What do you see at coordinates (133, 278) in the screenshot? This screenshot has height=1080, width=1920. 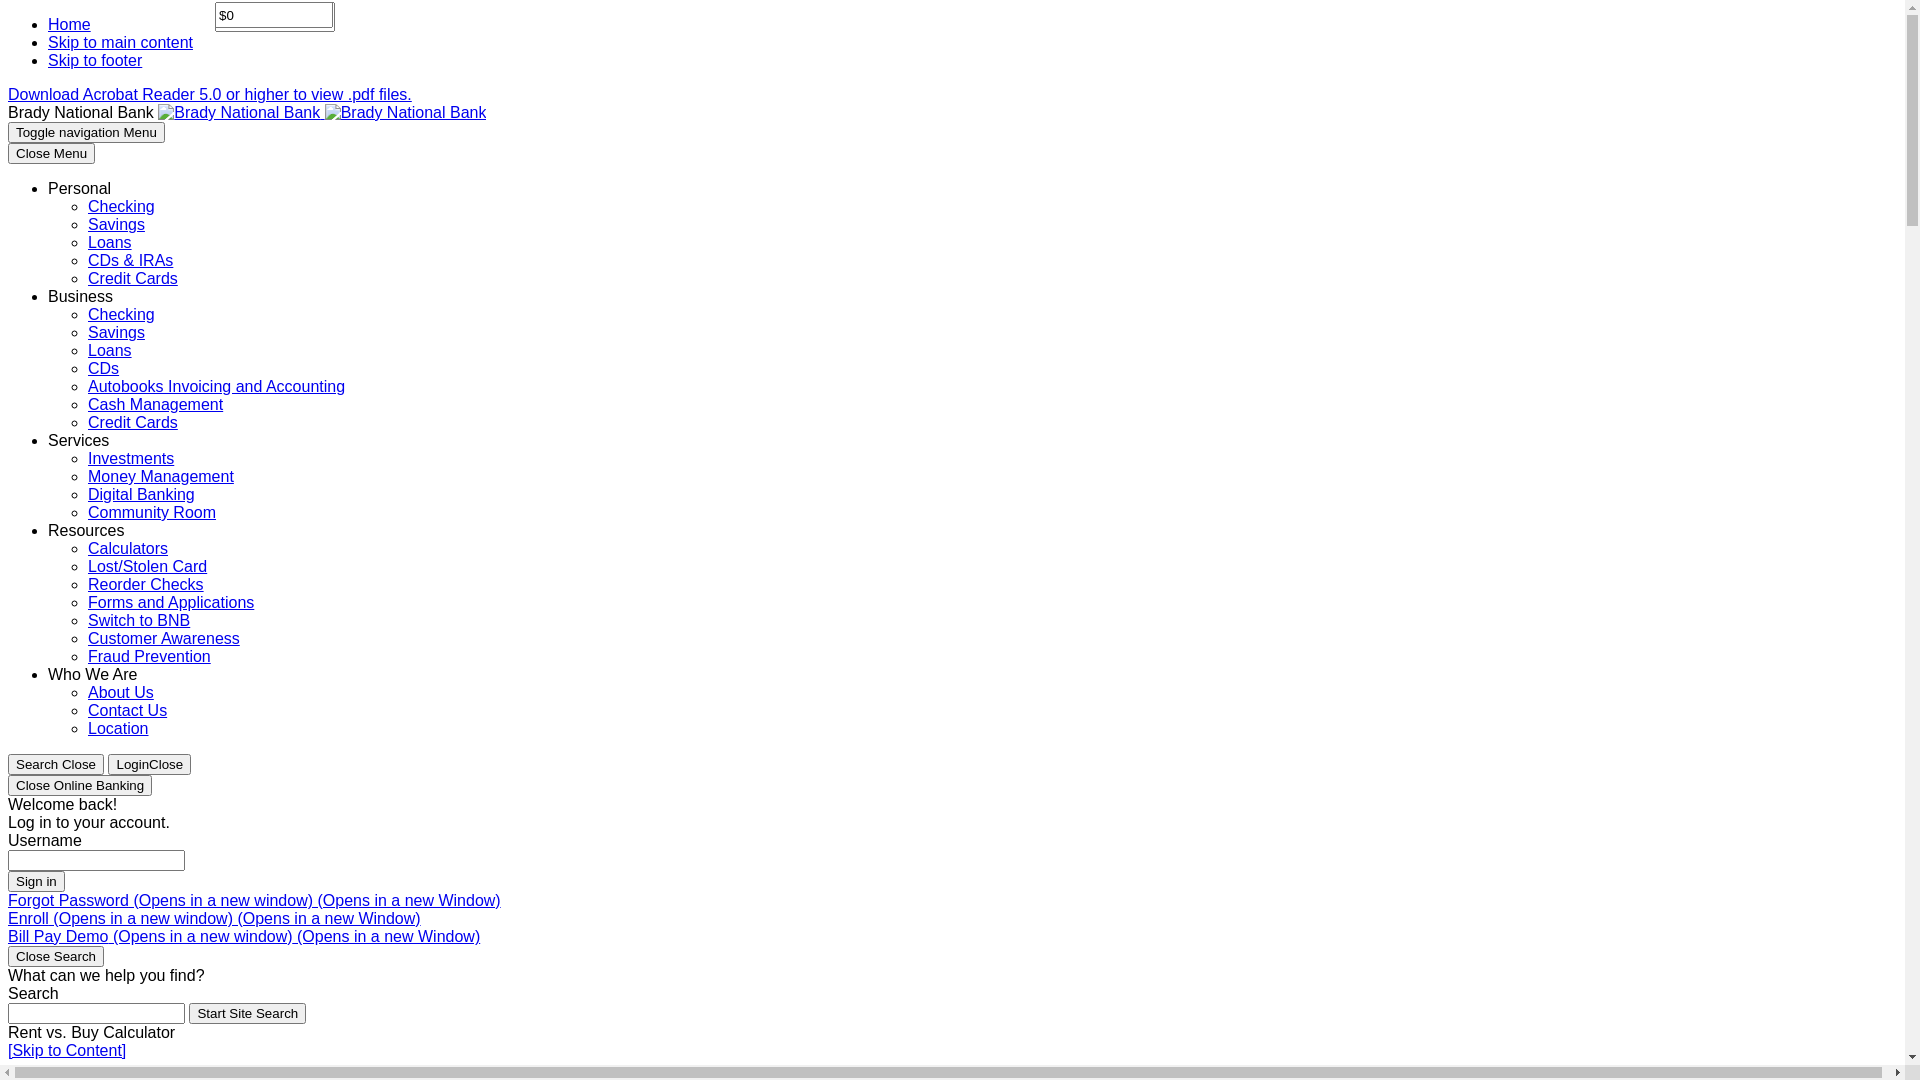 I see `Credit Cards` at bounding box center [133, 278].